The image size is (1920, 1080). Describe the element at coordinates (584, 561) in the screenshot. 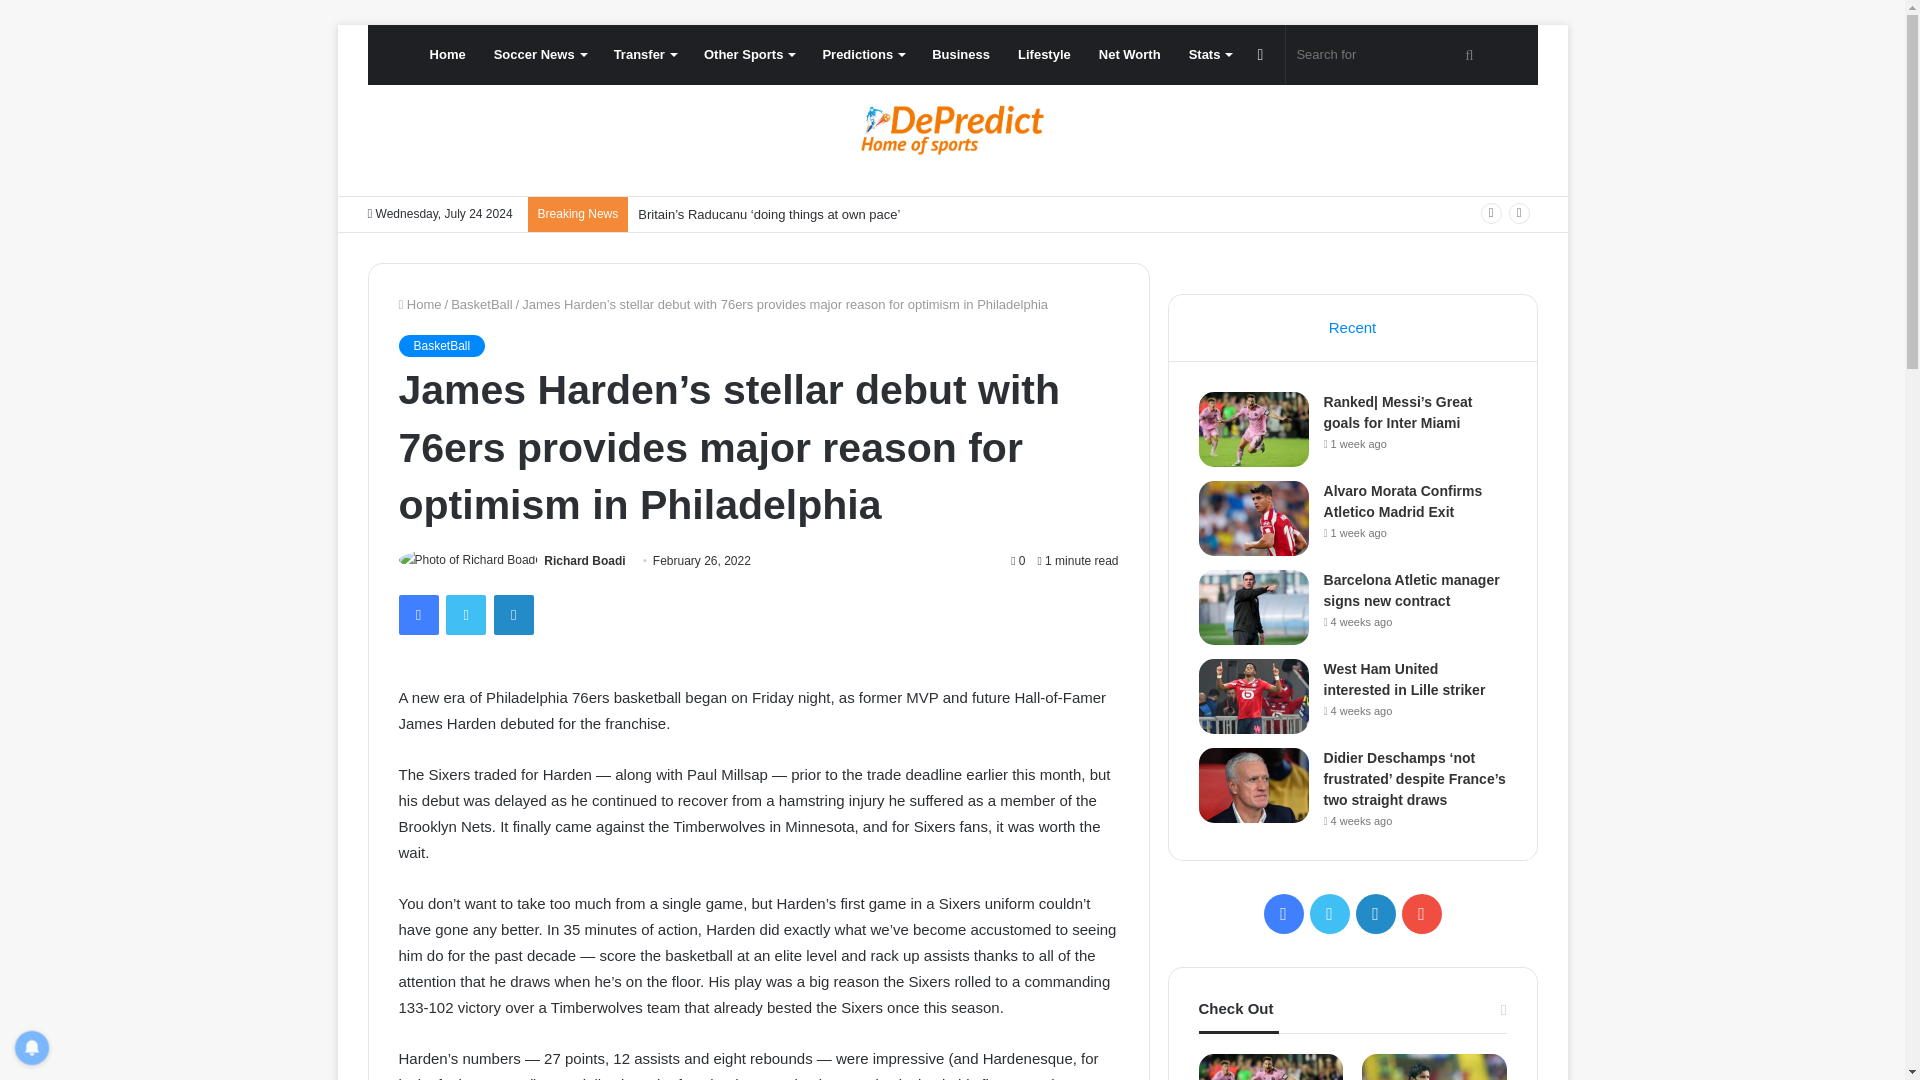

I see `Richard Boadi` at that location.